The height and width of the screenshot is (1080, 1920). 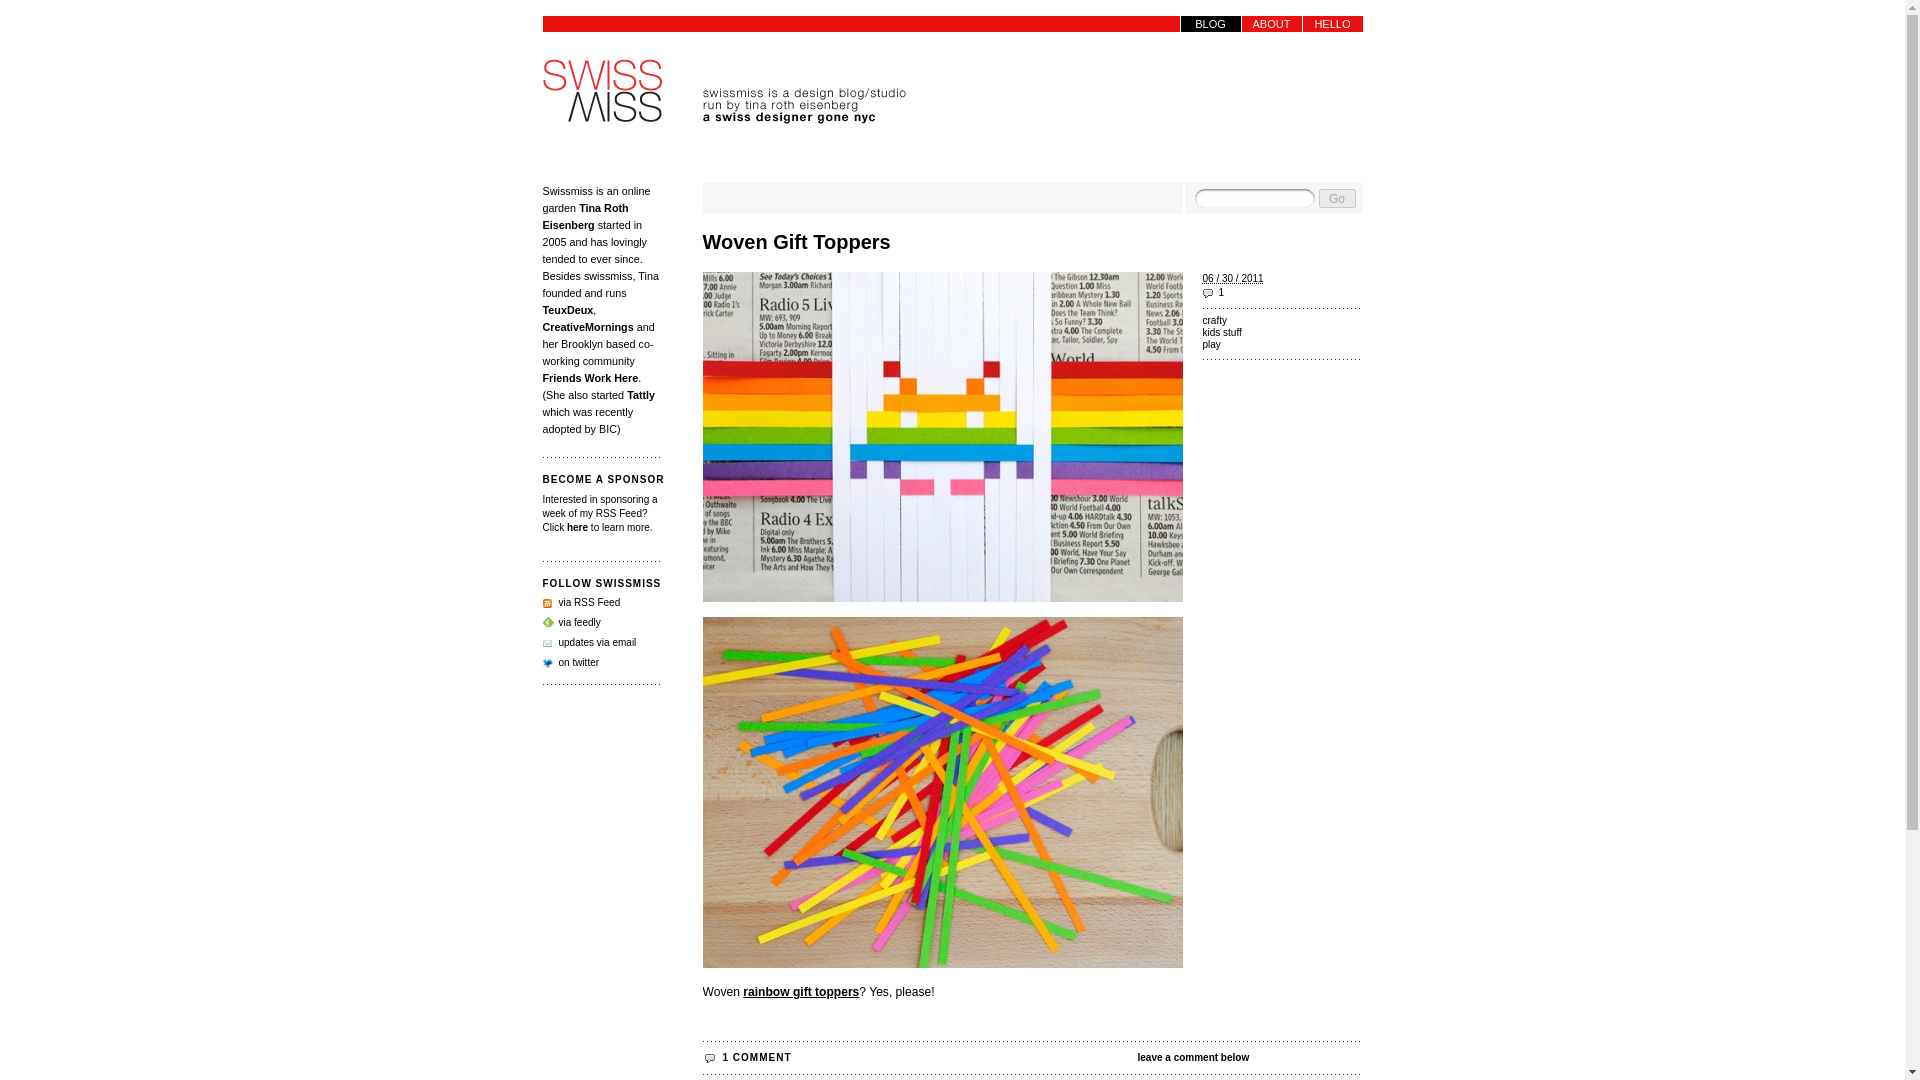 I want to click on play, so click(x=1281, y=345).